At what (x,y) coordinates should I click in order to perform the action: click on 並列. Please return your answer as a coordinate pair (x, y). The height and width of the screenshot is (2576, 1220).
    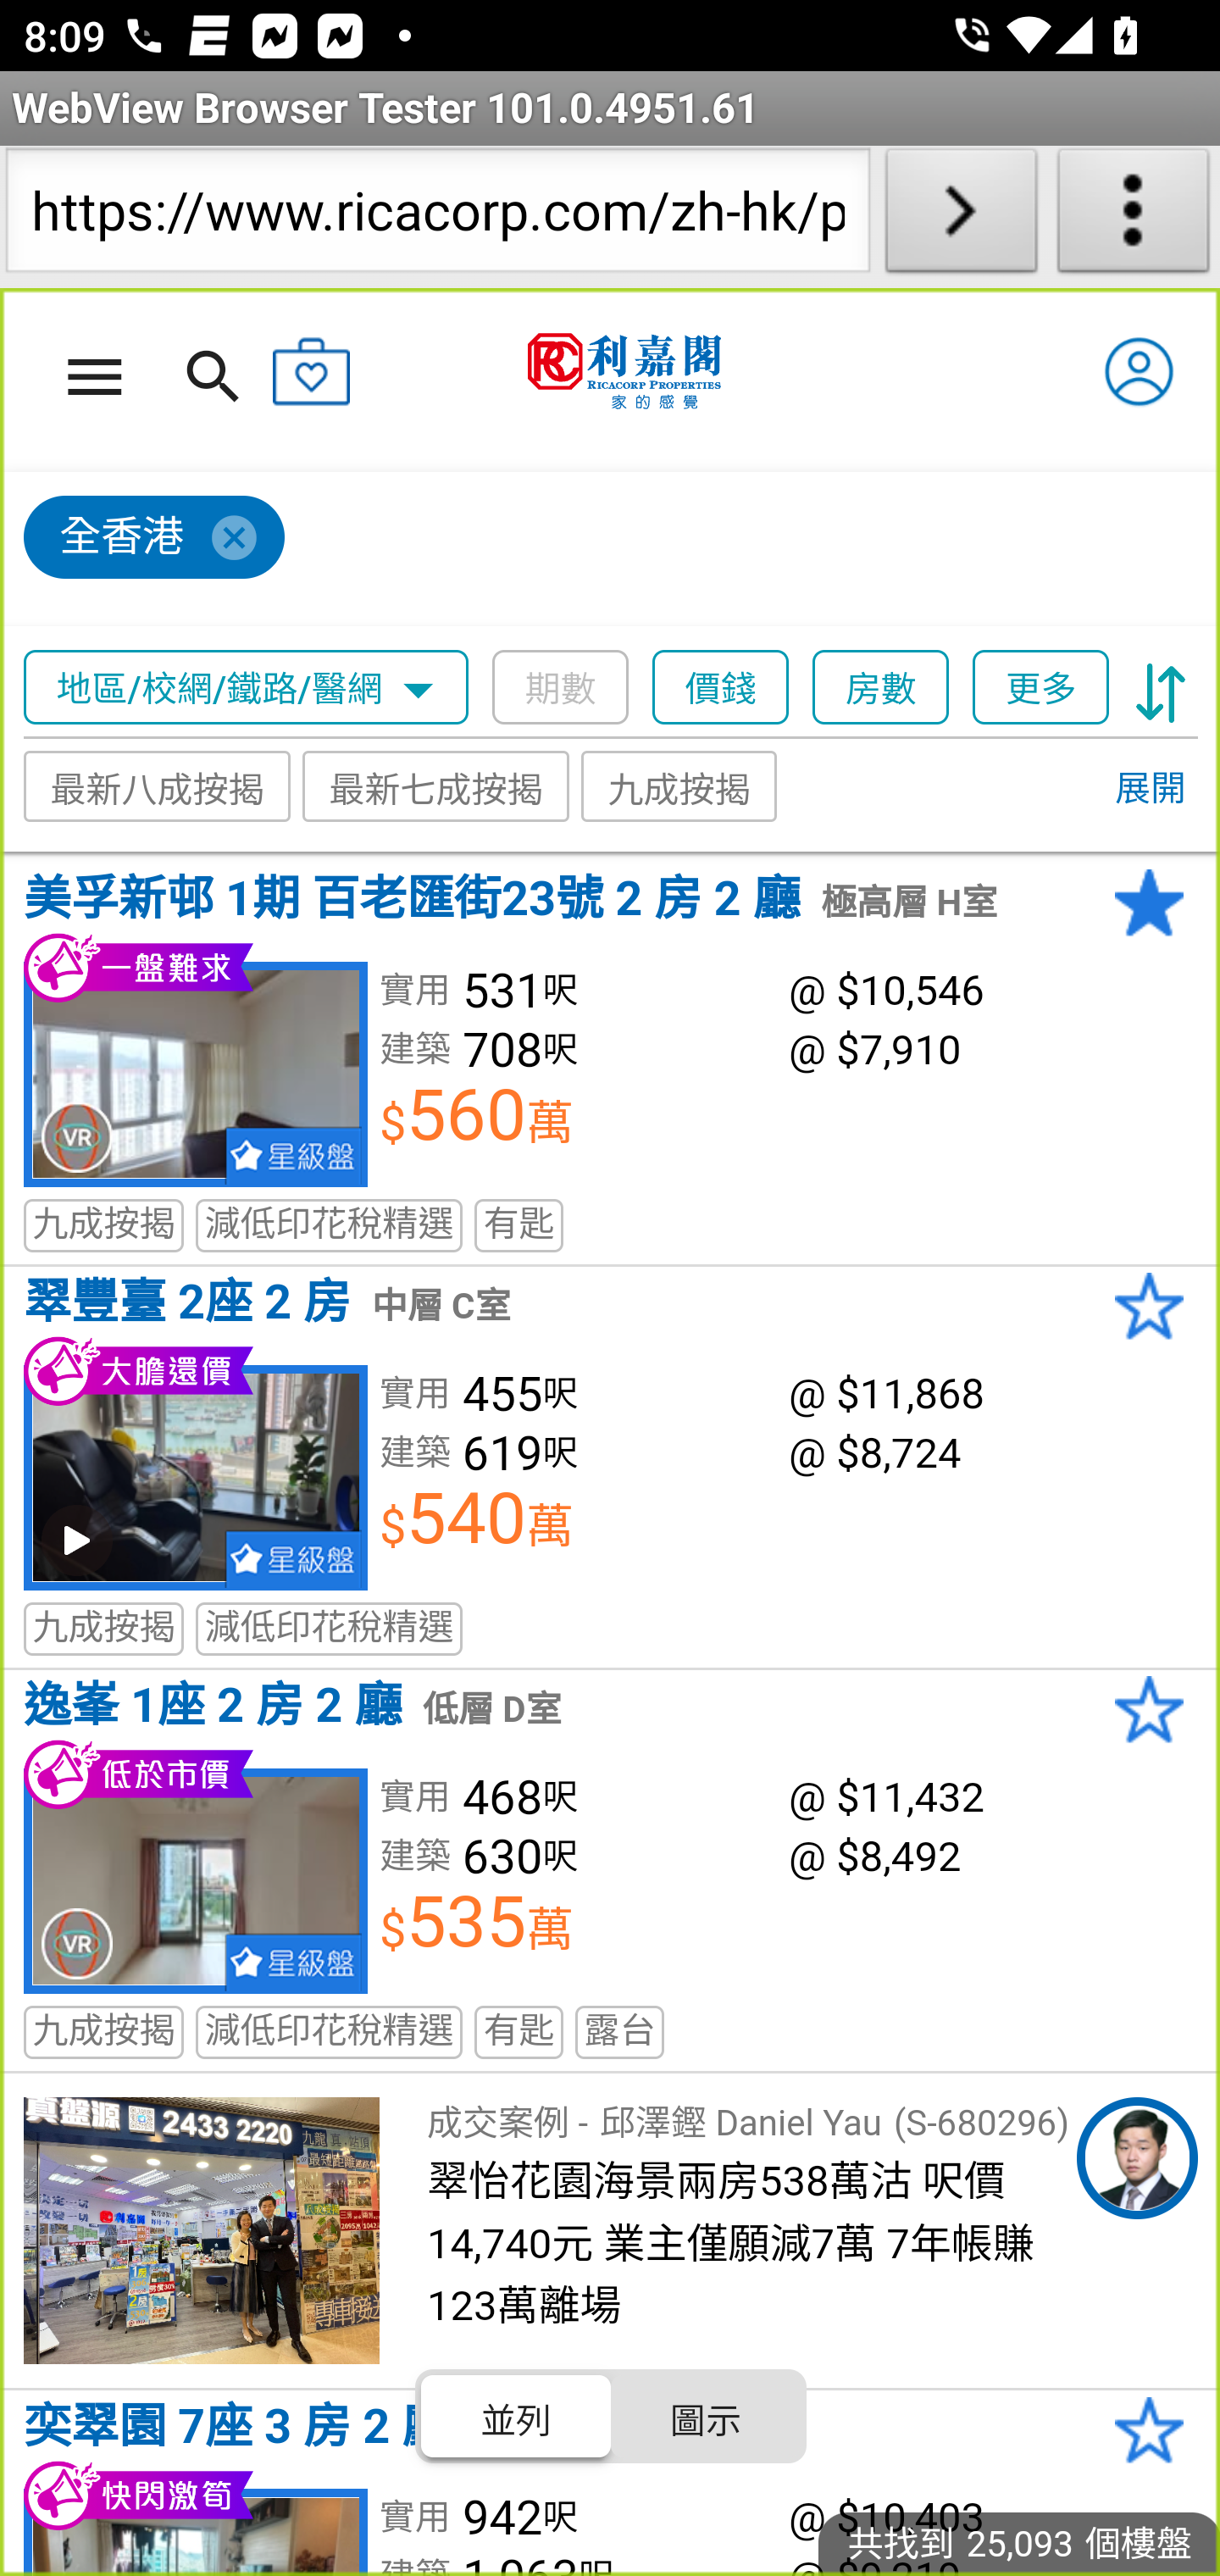
    Looking at the image, I should click on (517, 2416).